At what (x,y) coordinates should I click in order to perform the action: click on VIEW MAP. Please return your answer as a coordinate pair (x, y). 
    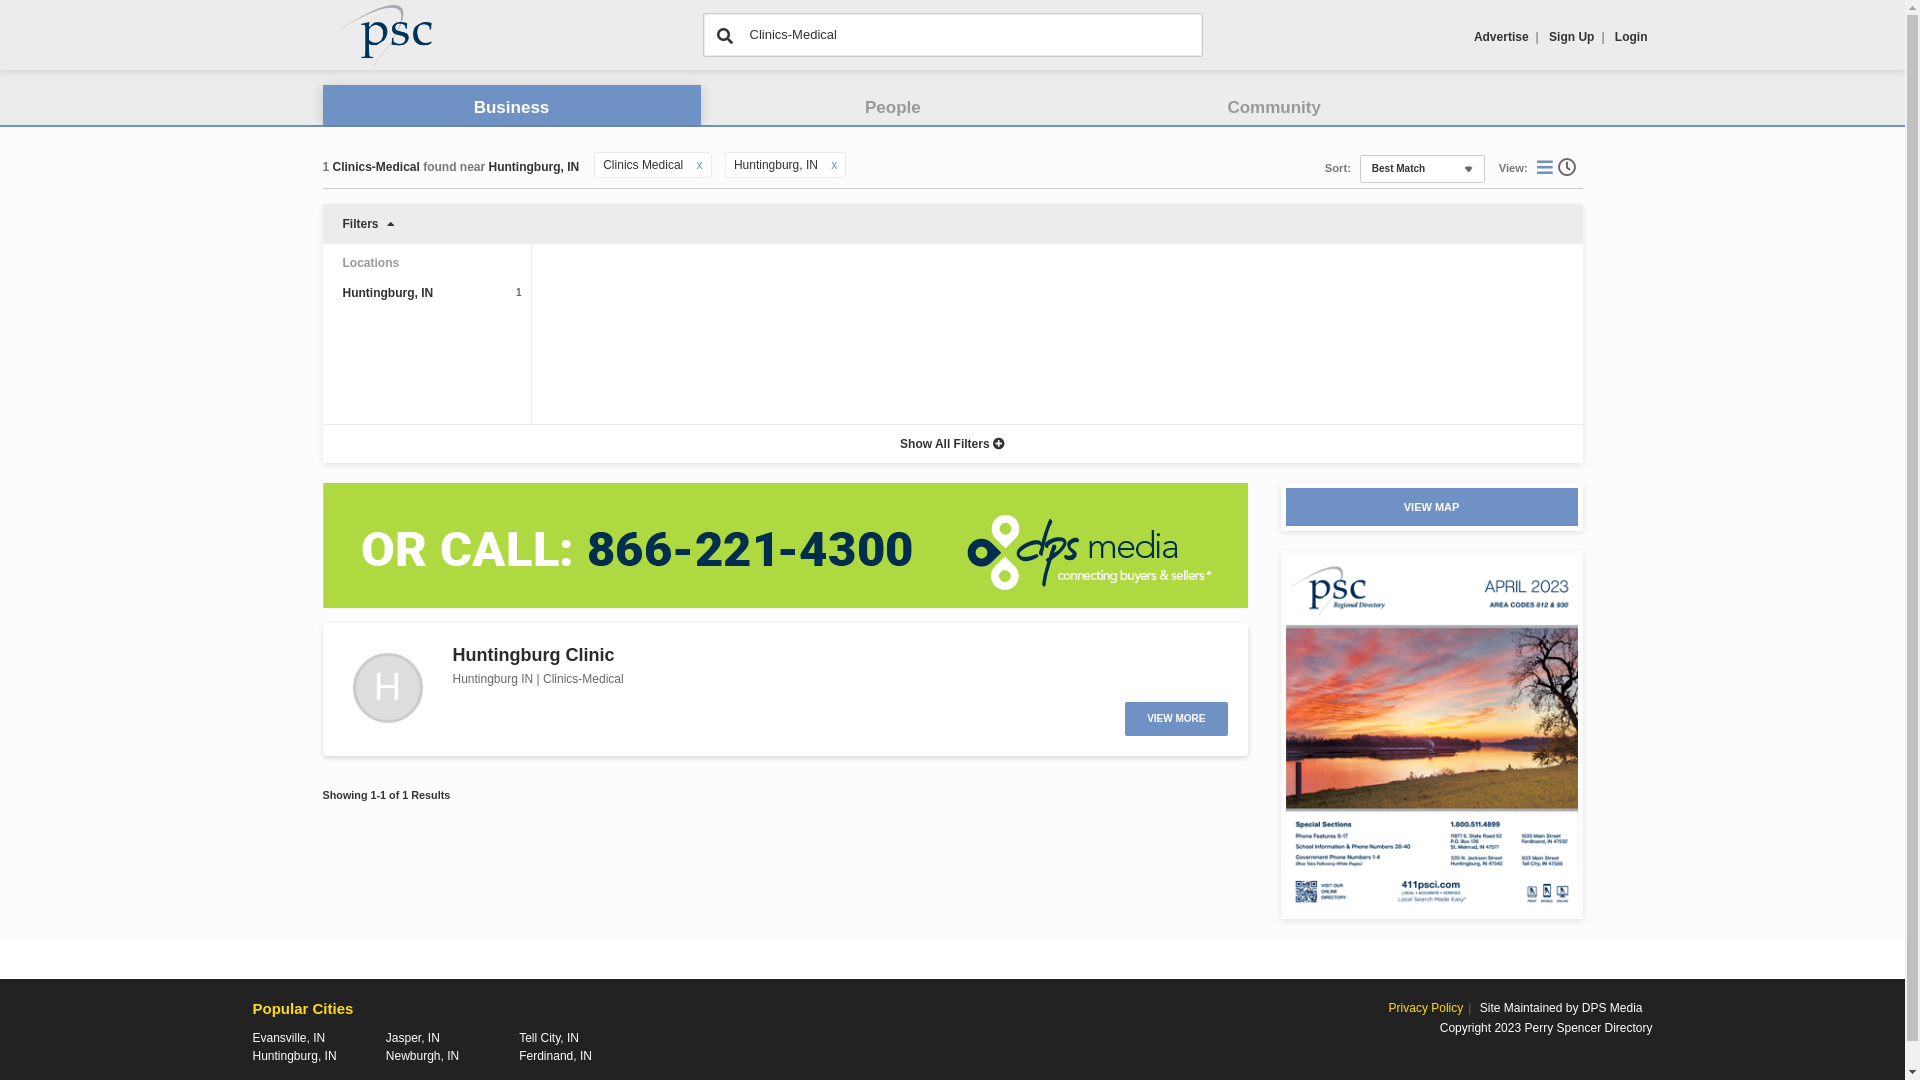
    Looking at the image, I should click on (1432, 507).